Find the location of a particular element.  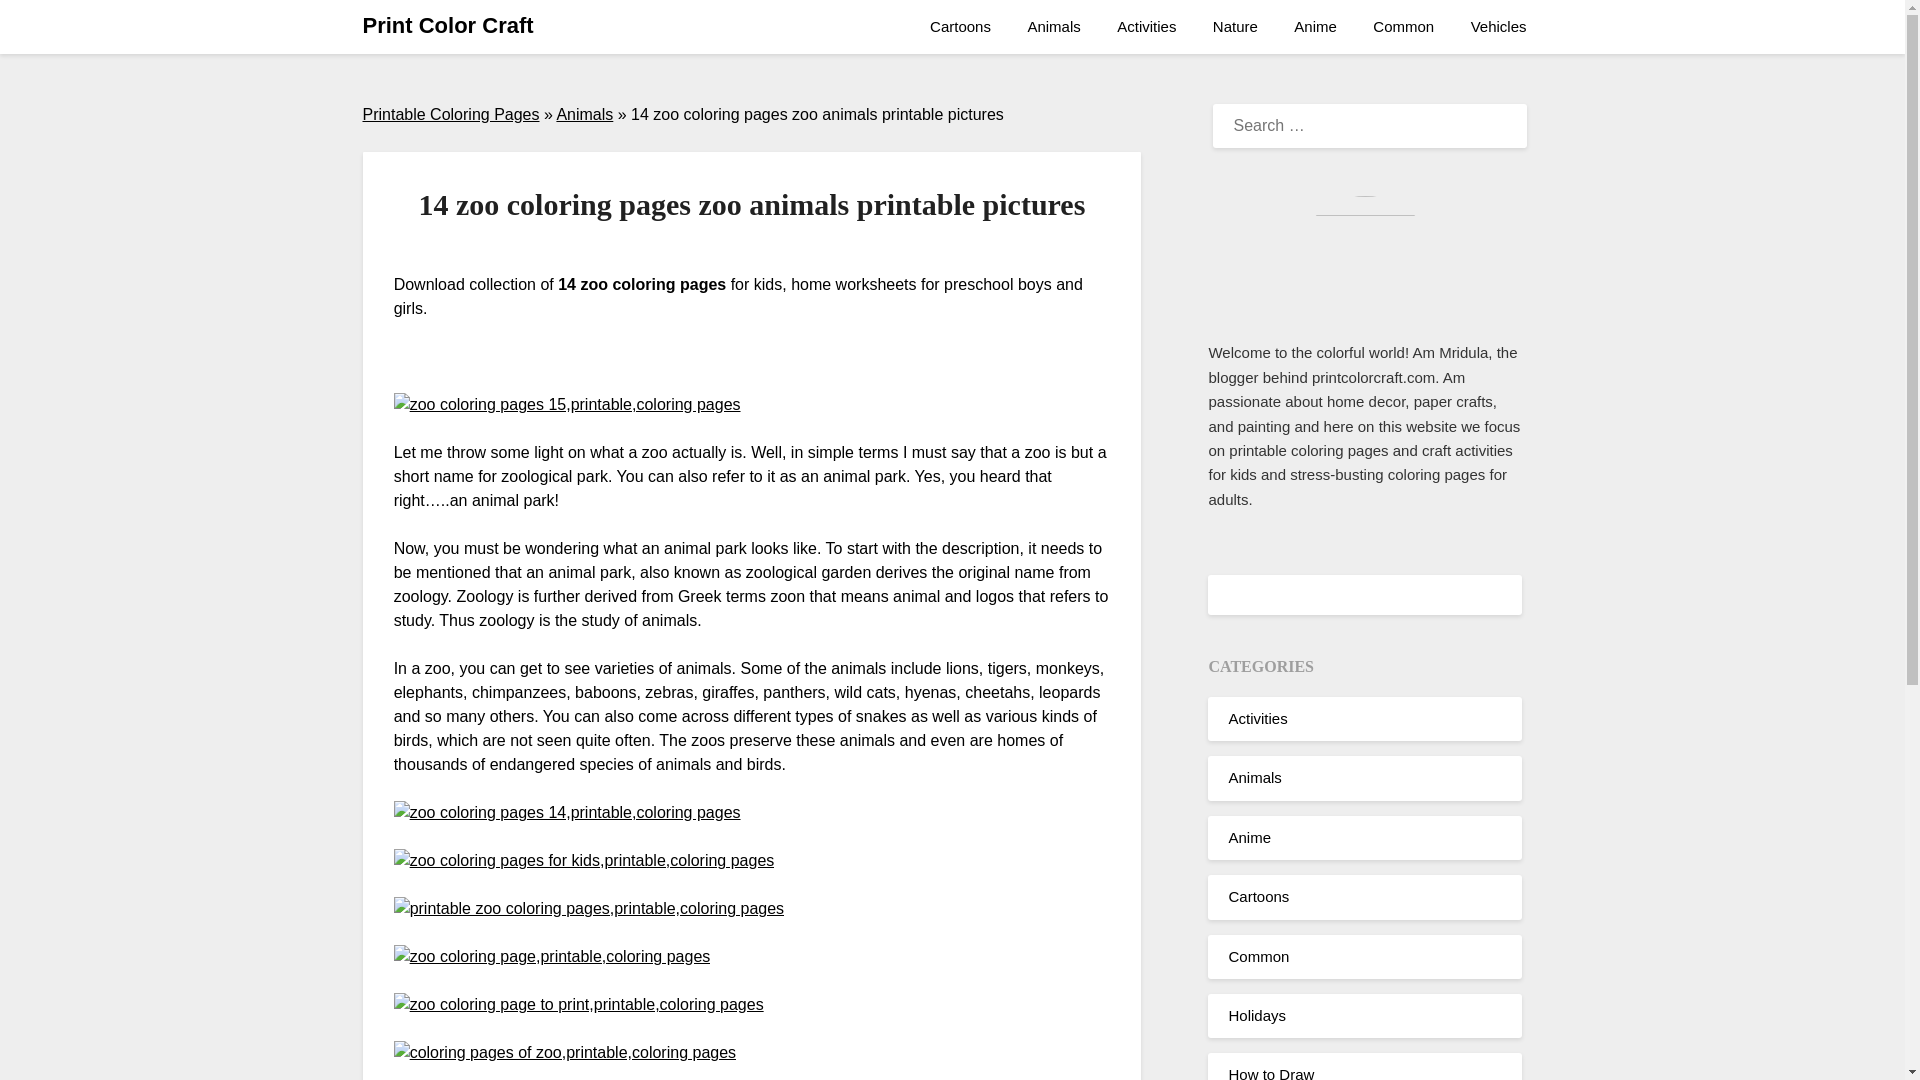

Printable Coloring Pages is located at coordinates (450, 114).